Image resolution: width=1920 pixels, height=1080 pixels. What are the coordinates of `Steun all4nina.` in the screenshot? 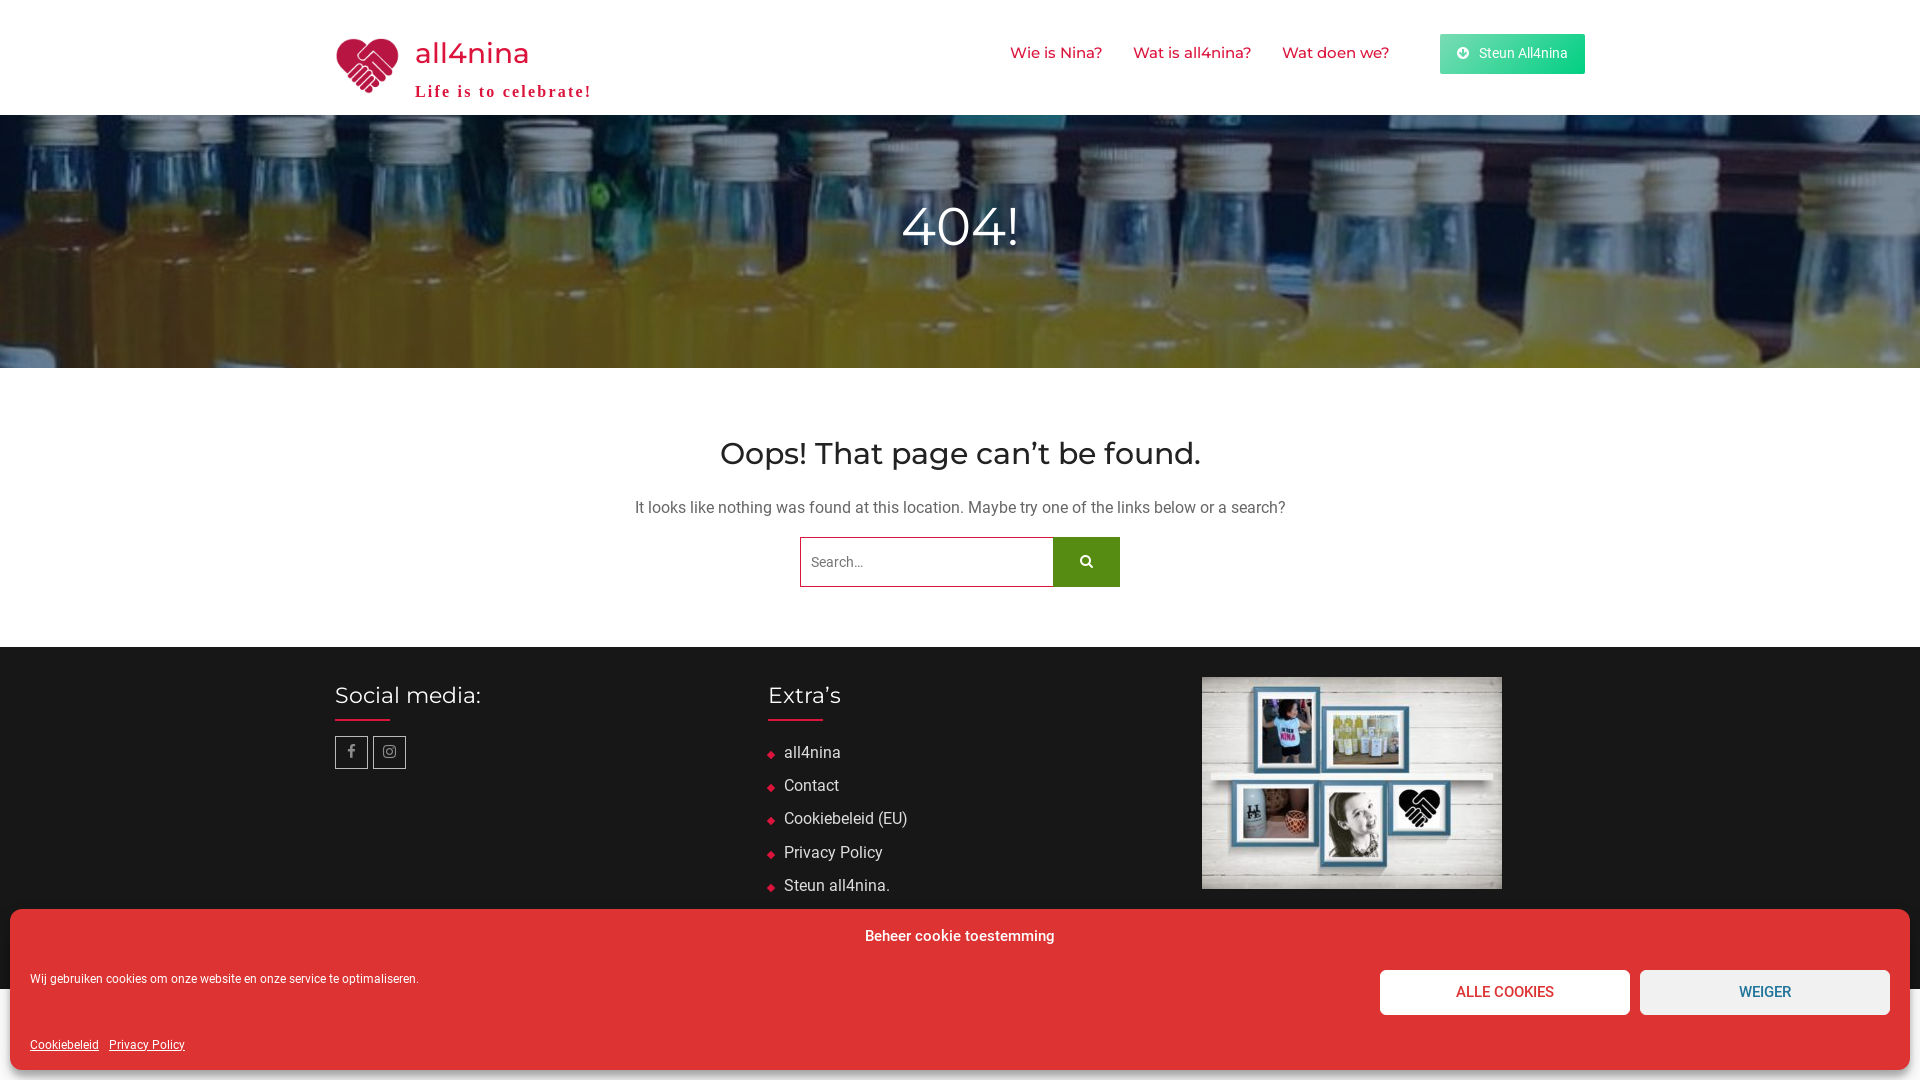 It's located at (837, 886).